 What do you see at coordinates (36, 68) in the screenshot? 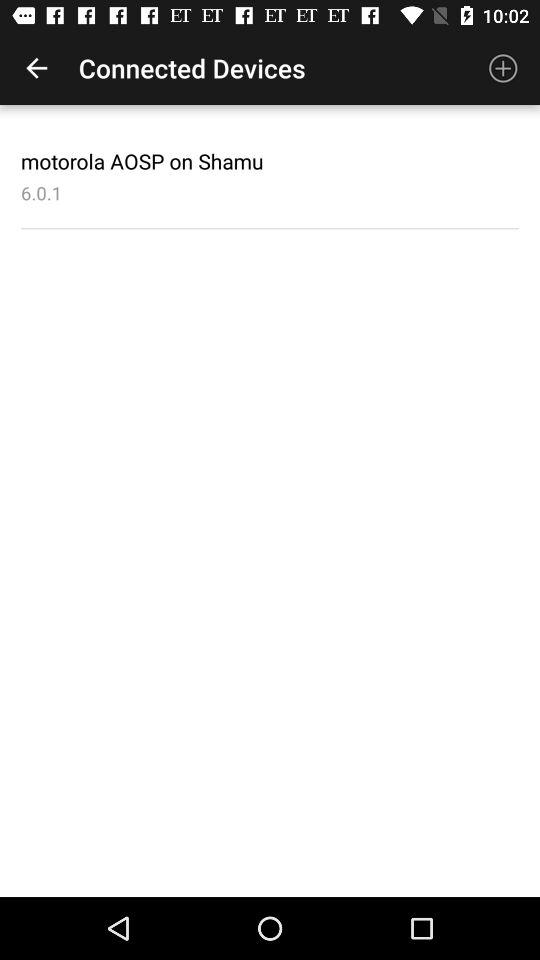
I see `turn on the icon above the motorola aosp on icon` at bounding box center [36, 68].